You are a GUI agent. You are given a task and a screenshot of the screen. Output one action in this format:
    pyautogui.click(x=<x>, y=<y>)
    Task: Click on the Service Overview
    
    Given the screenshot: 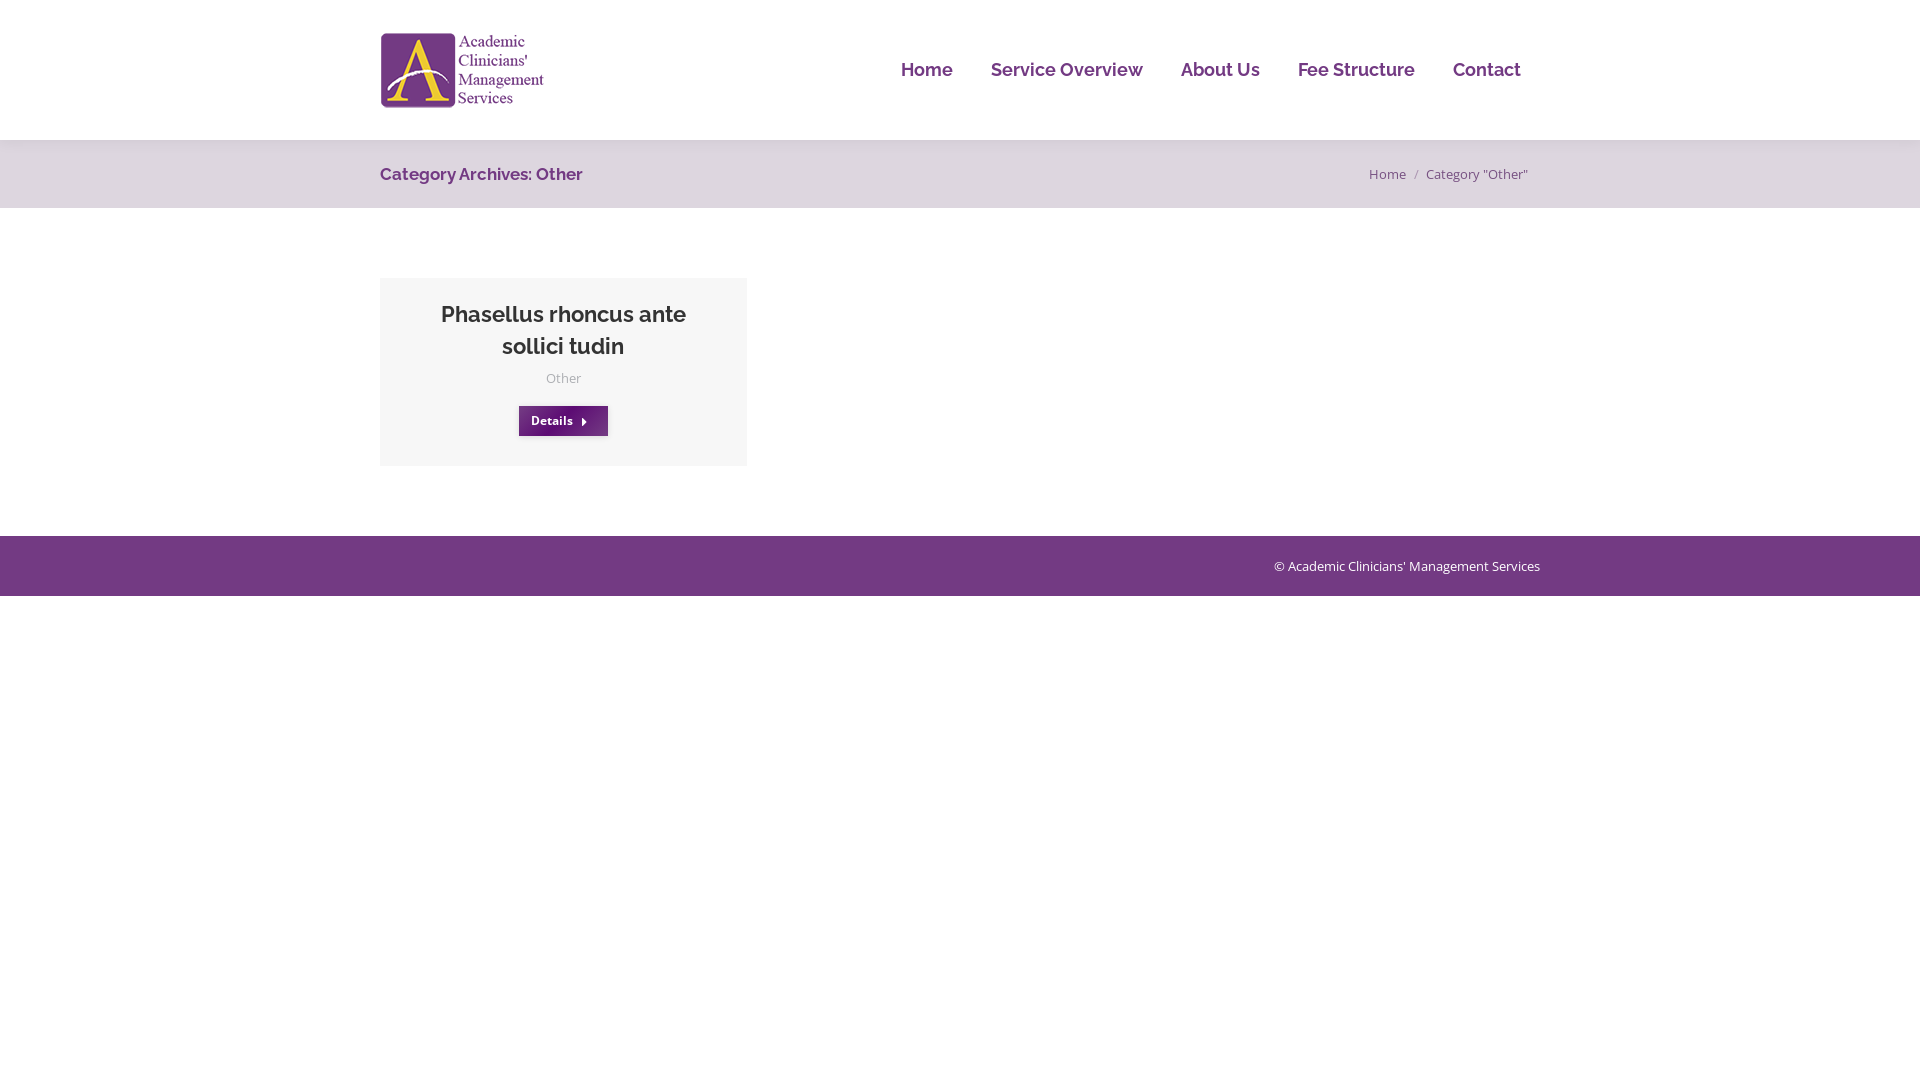 What is the action you would take?
    pyautogui.click(x=1067, y=70)
    